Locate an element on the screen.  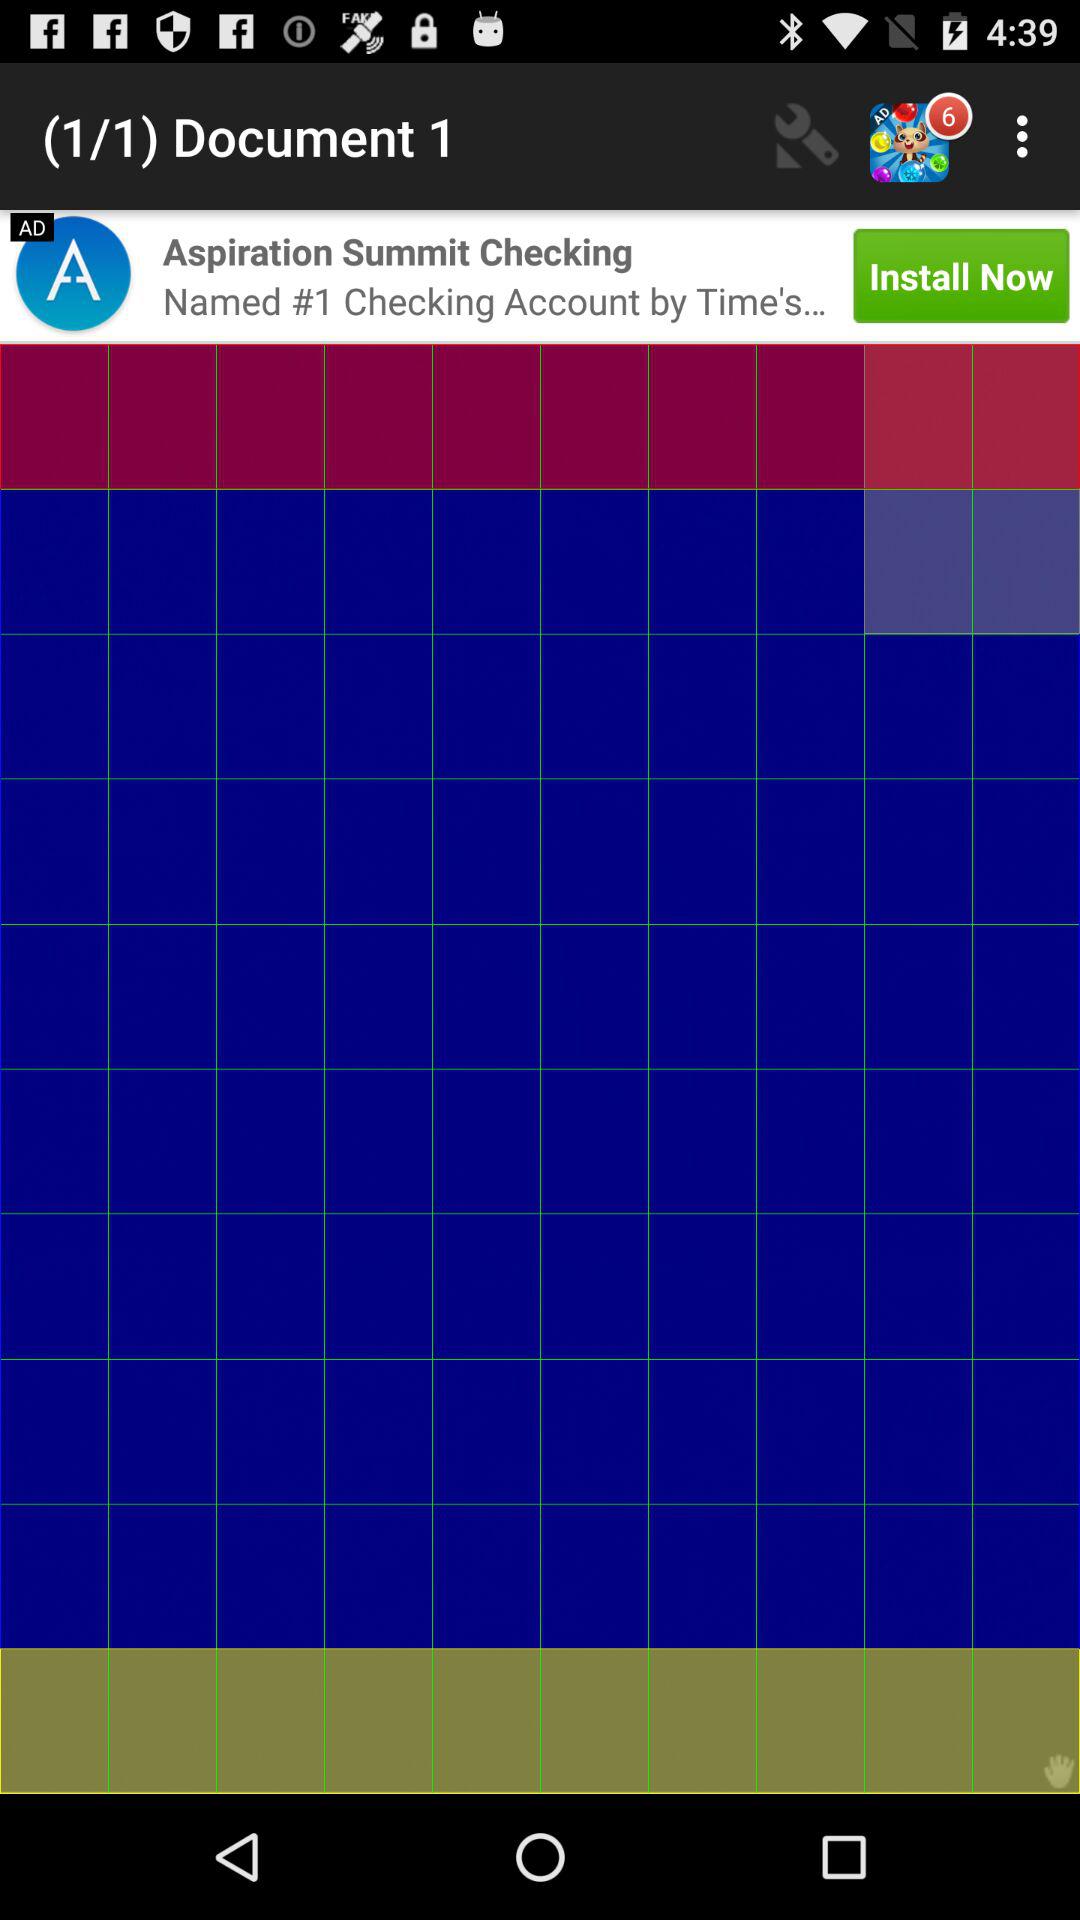
open the icon above the install now is located at coordinates (807, 136).